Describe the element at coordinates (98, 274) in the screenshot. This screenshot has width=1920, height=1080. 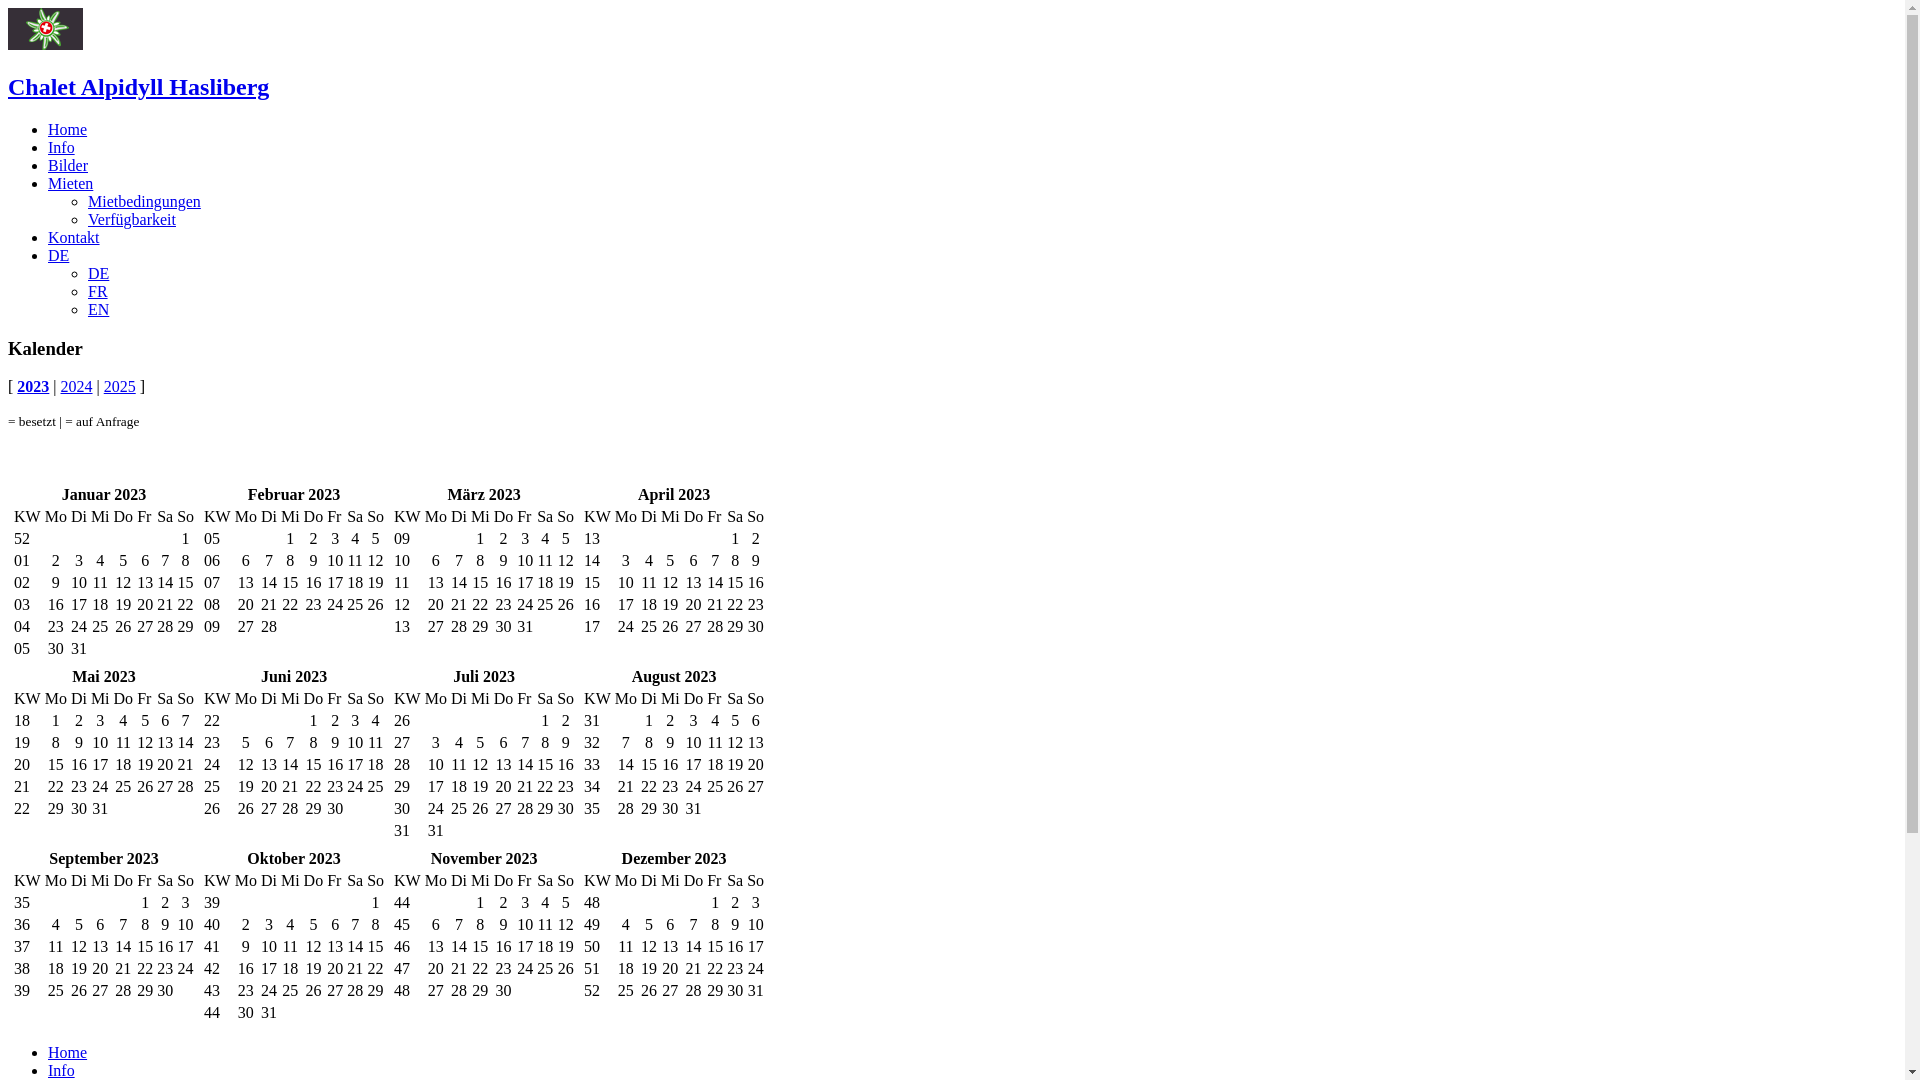
I see `DE` at that location.